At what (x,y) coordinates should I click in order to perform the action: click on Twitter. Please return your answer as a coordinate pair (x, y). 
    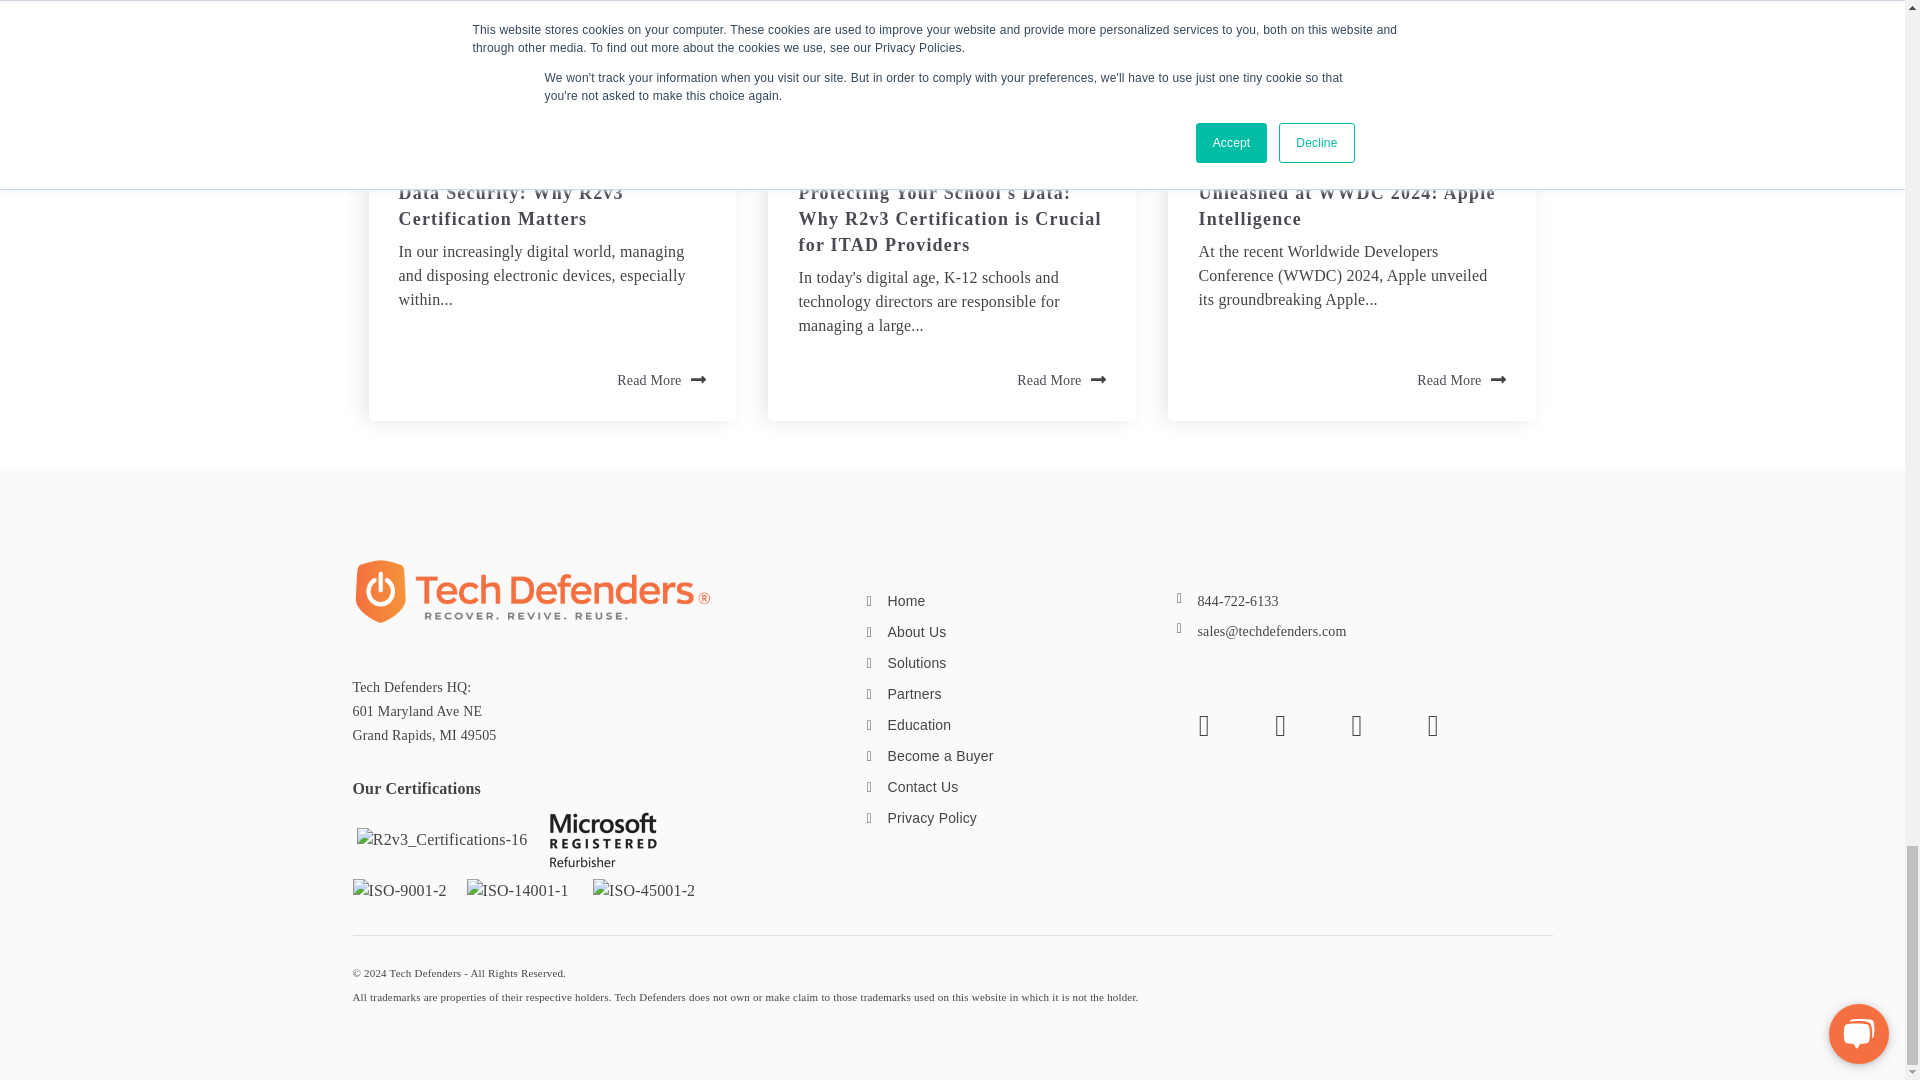
    Looking at the image, I should click on (1281, 726).